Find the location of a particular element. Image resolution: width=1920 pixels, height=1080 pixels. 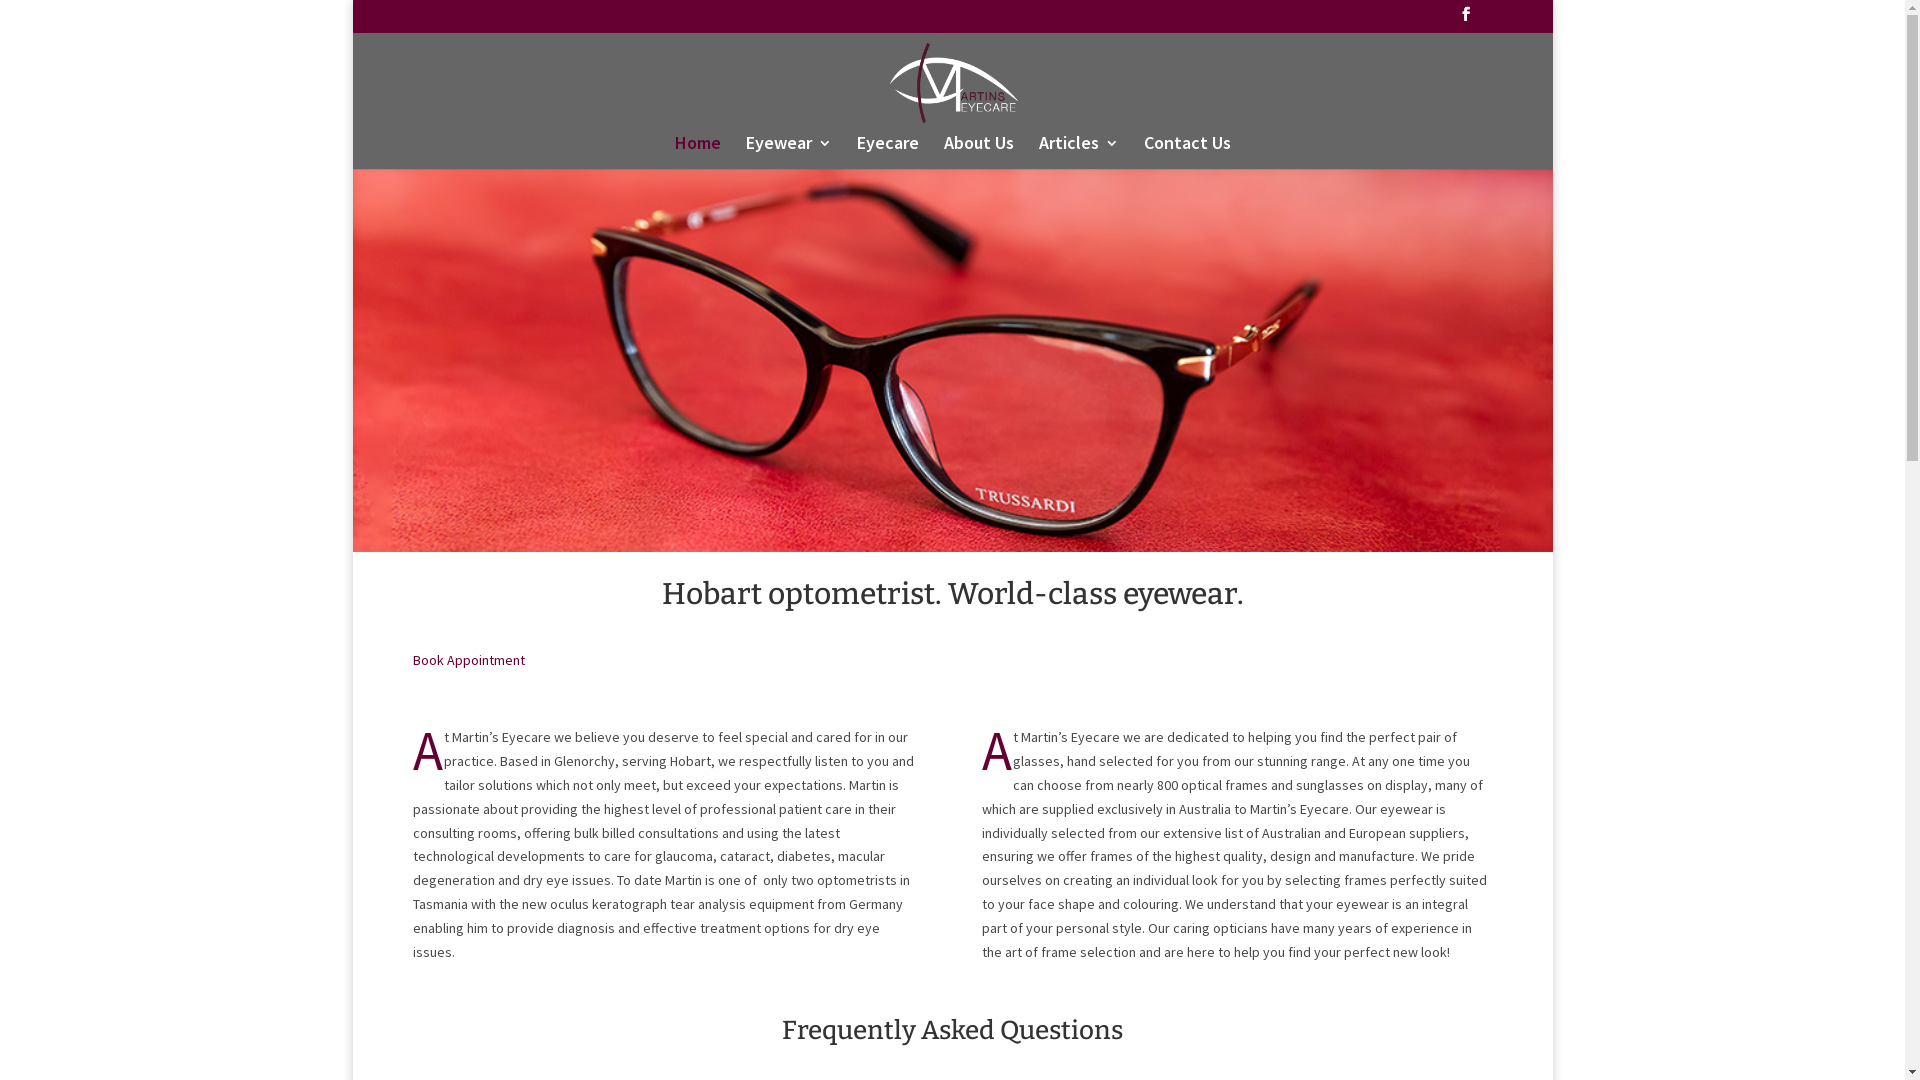

Book Appointment is located at coordinates (468, 660).